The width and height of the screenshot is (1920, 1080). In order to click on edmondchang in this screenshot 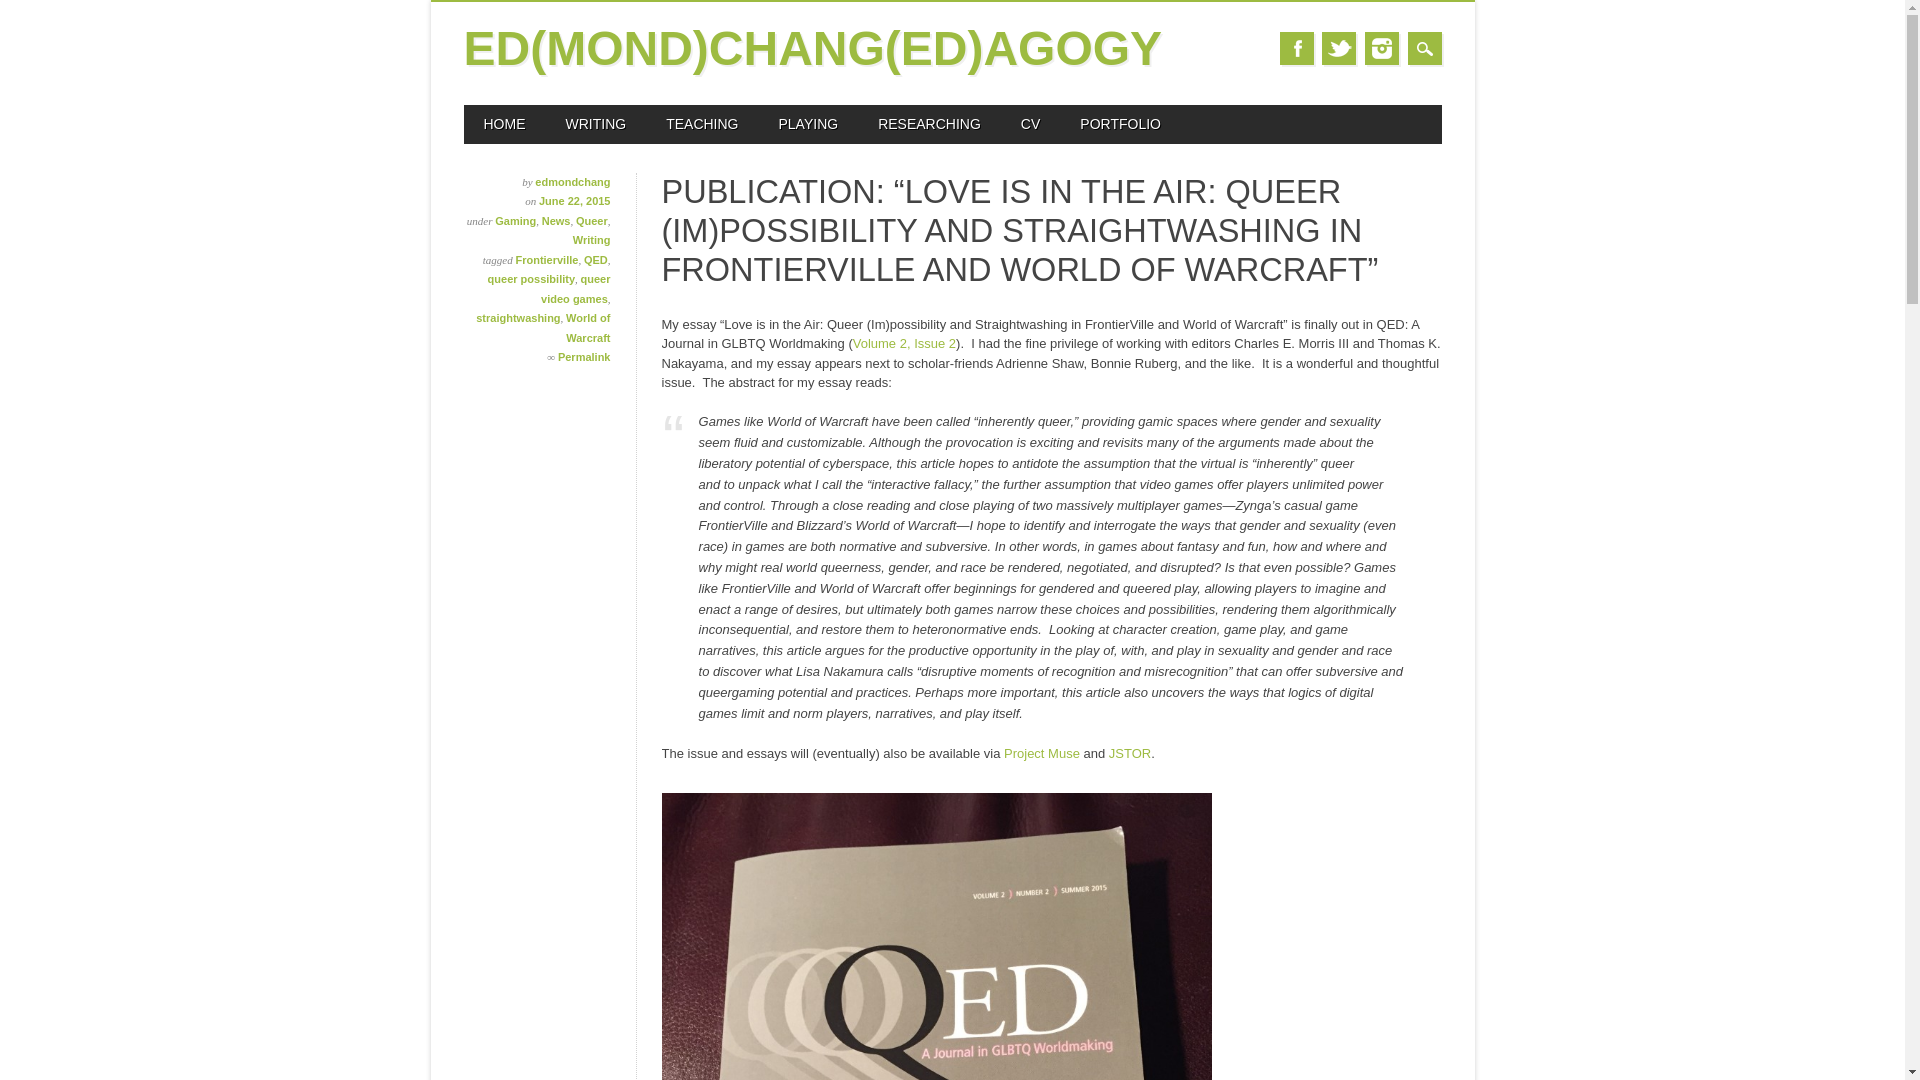, I will do `click(572, 182)`.